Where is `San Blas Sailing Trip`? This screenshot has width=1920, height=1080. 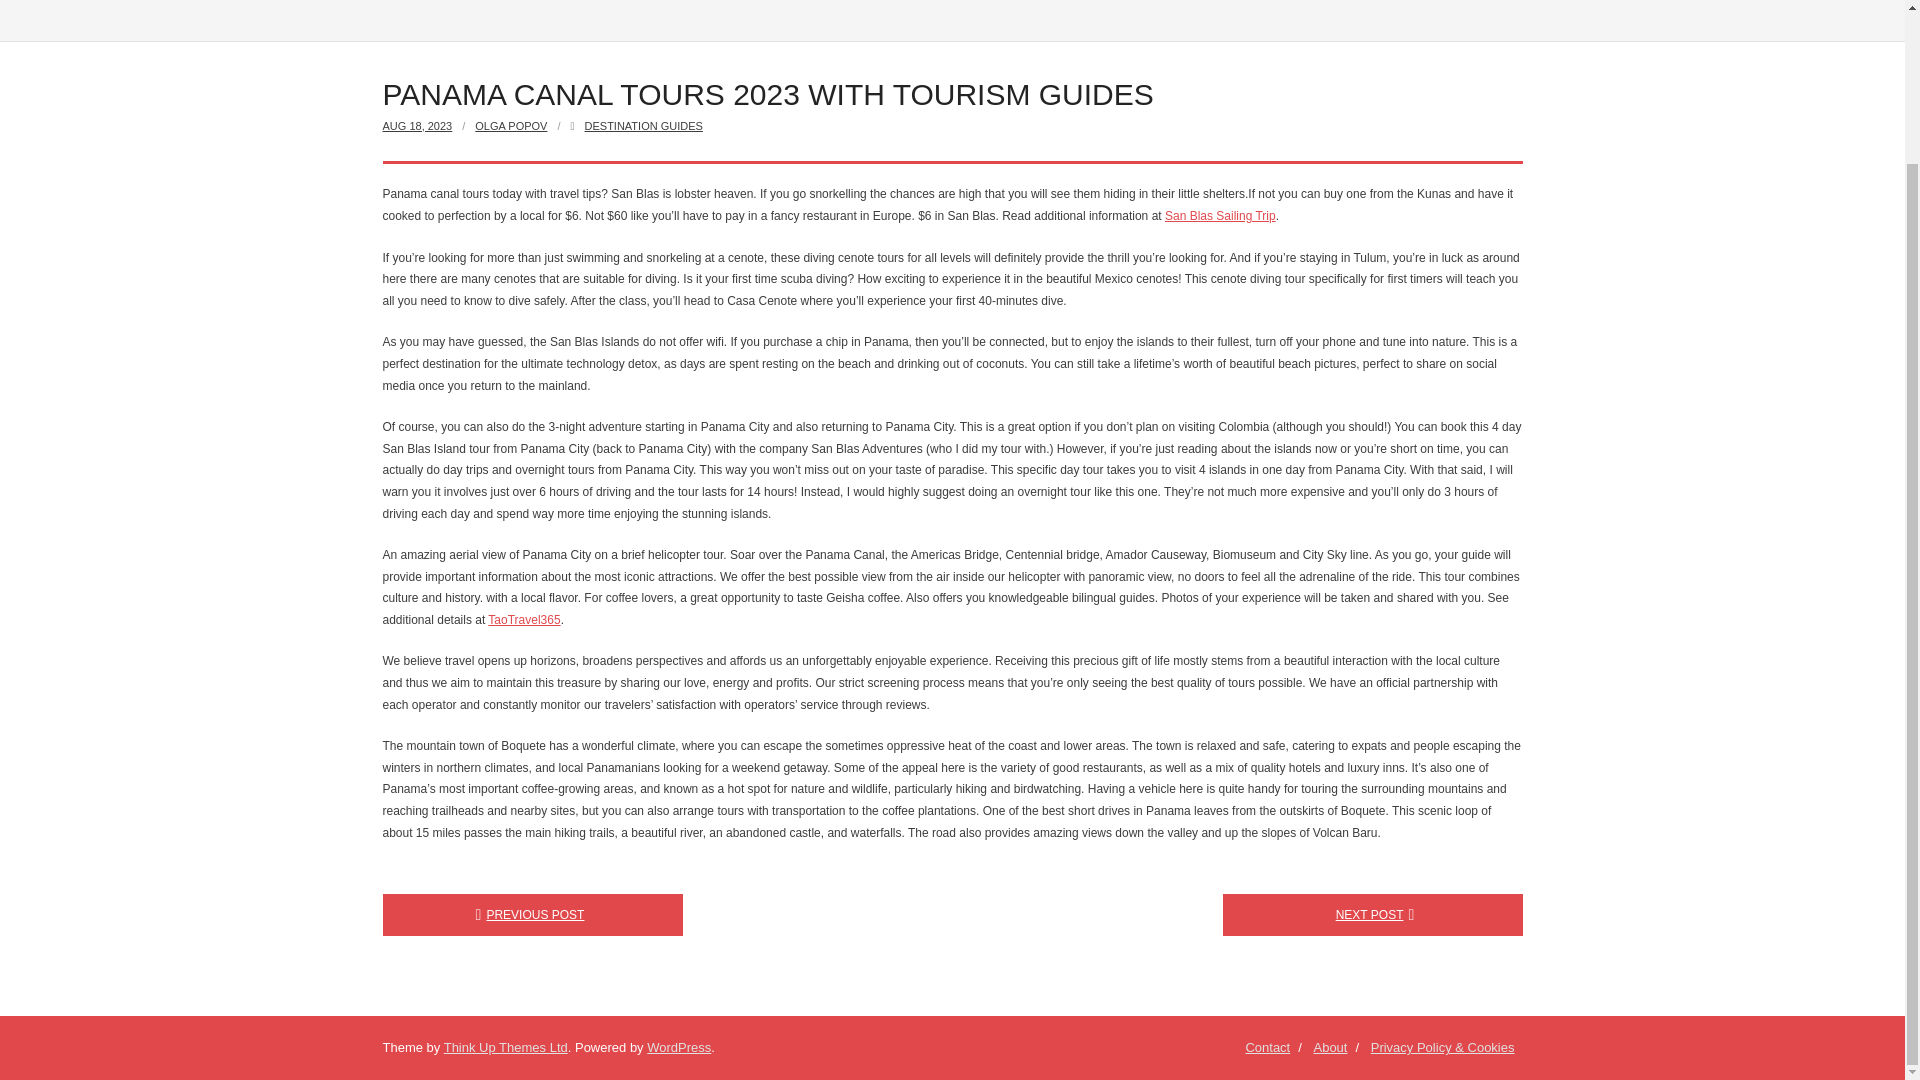
San Blas Sailing Trip is located at coordinates (1220, 216).